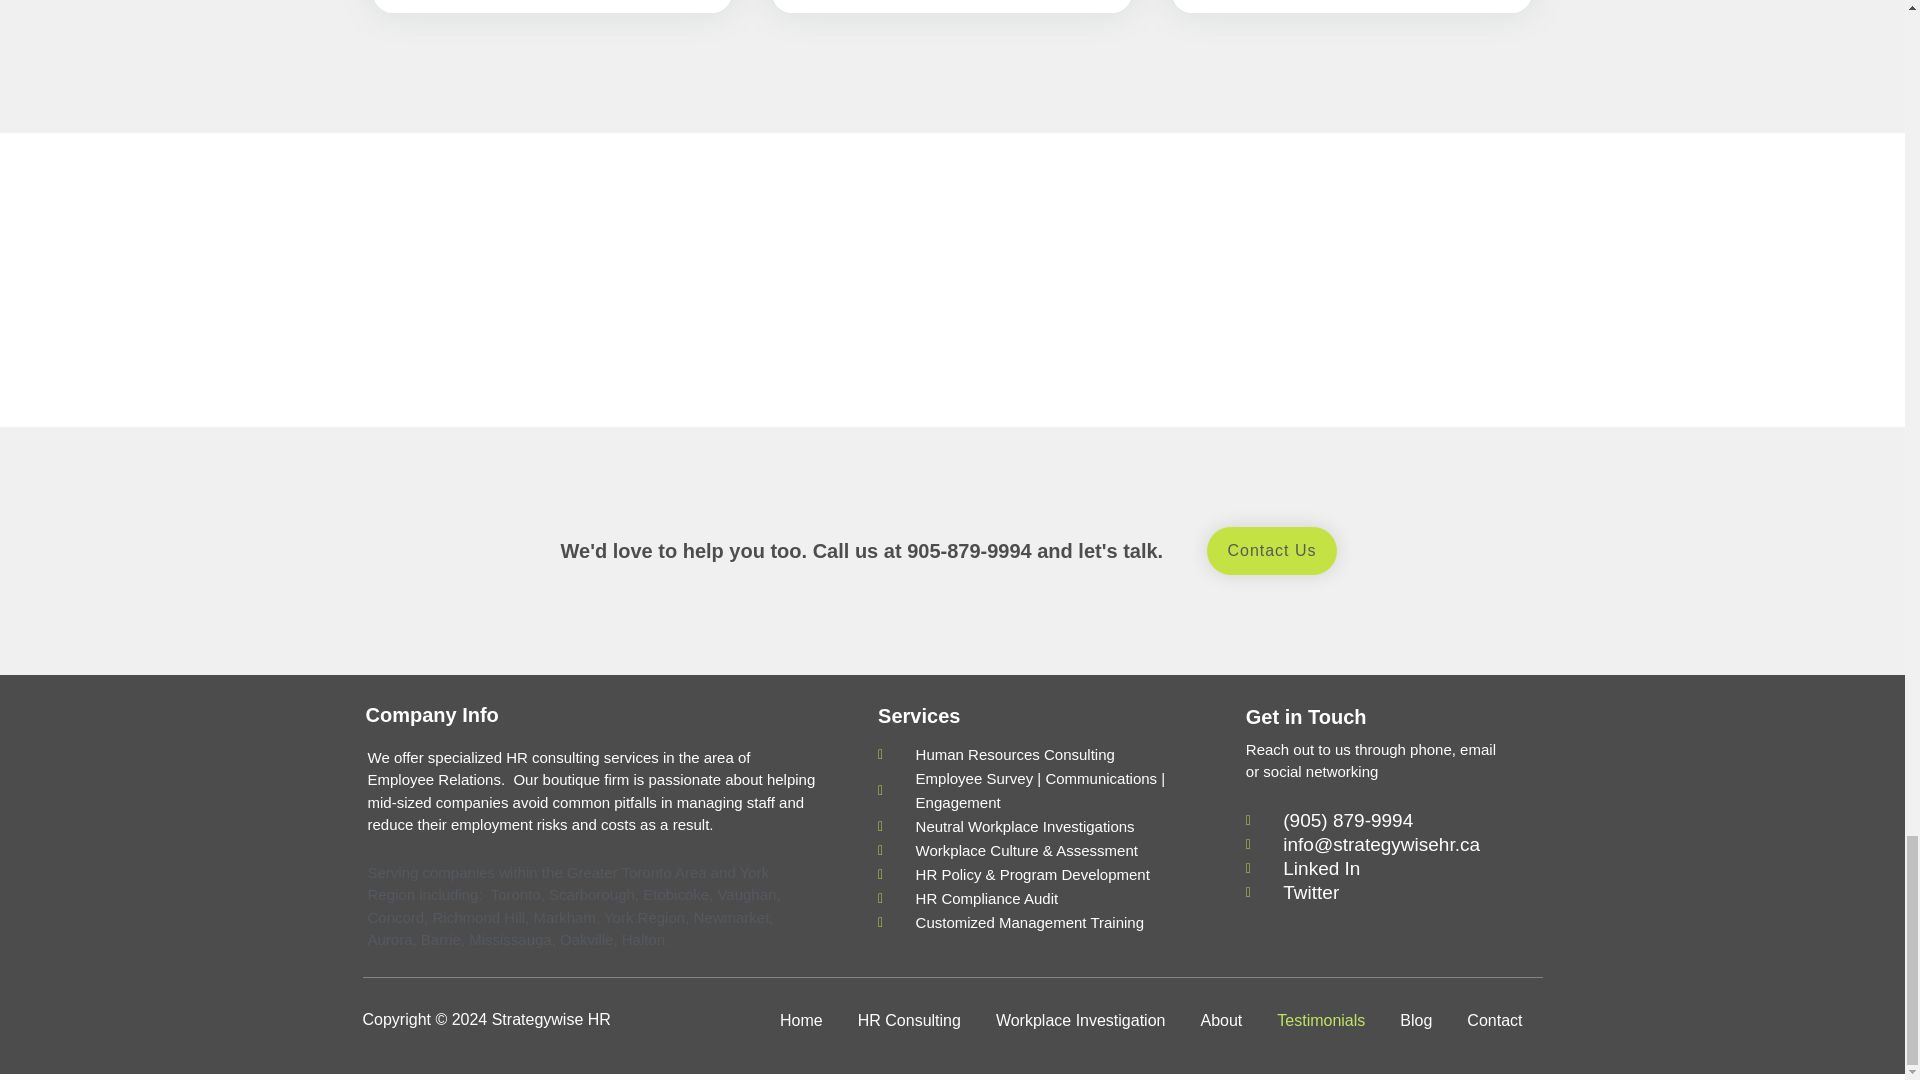 This screenshot has height=1080, width=1920. Describe the element at coordinates (1384, 893) in the screenshot. I see `Twitter` at that location.